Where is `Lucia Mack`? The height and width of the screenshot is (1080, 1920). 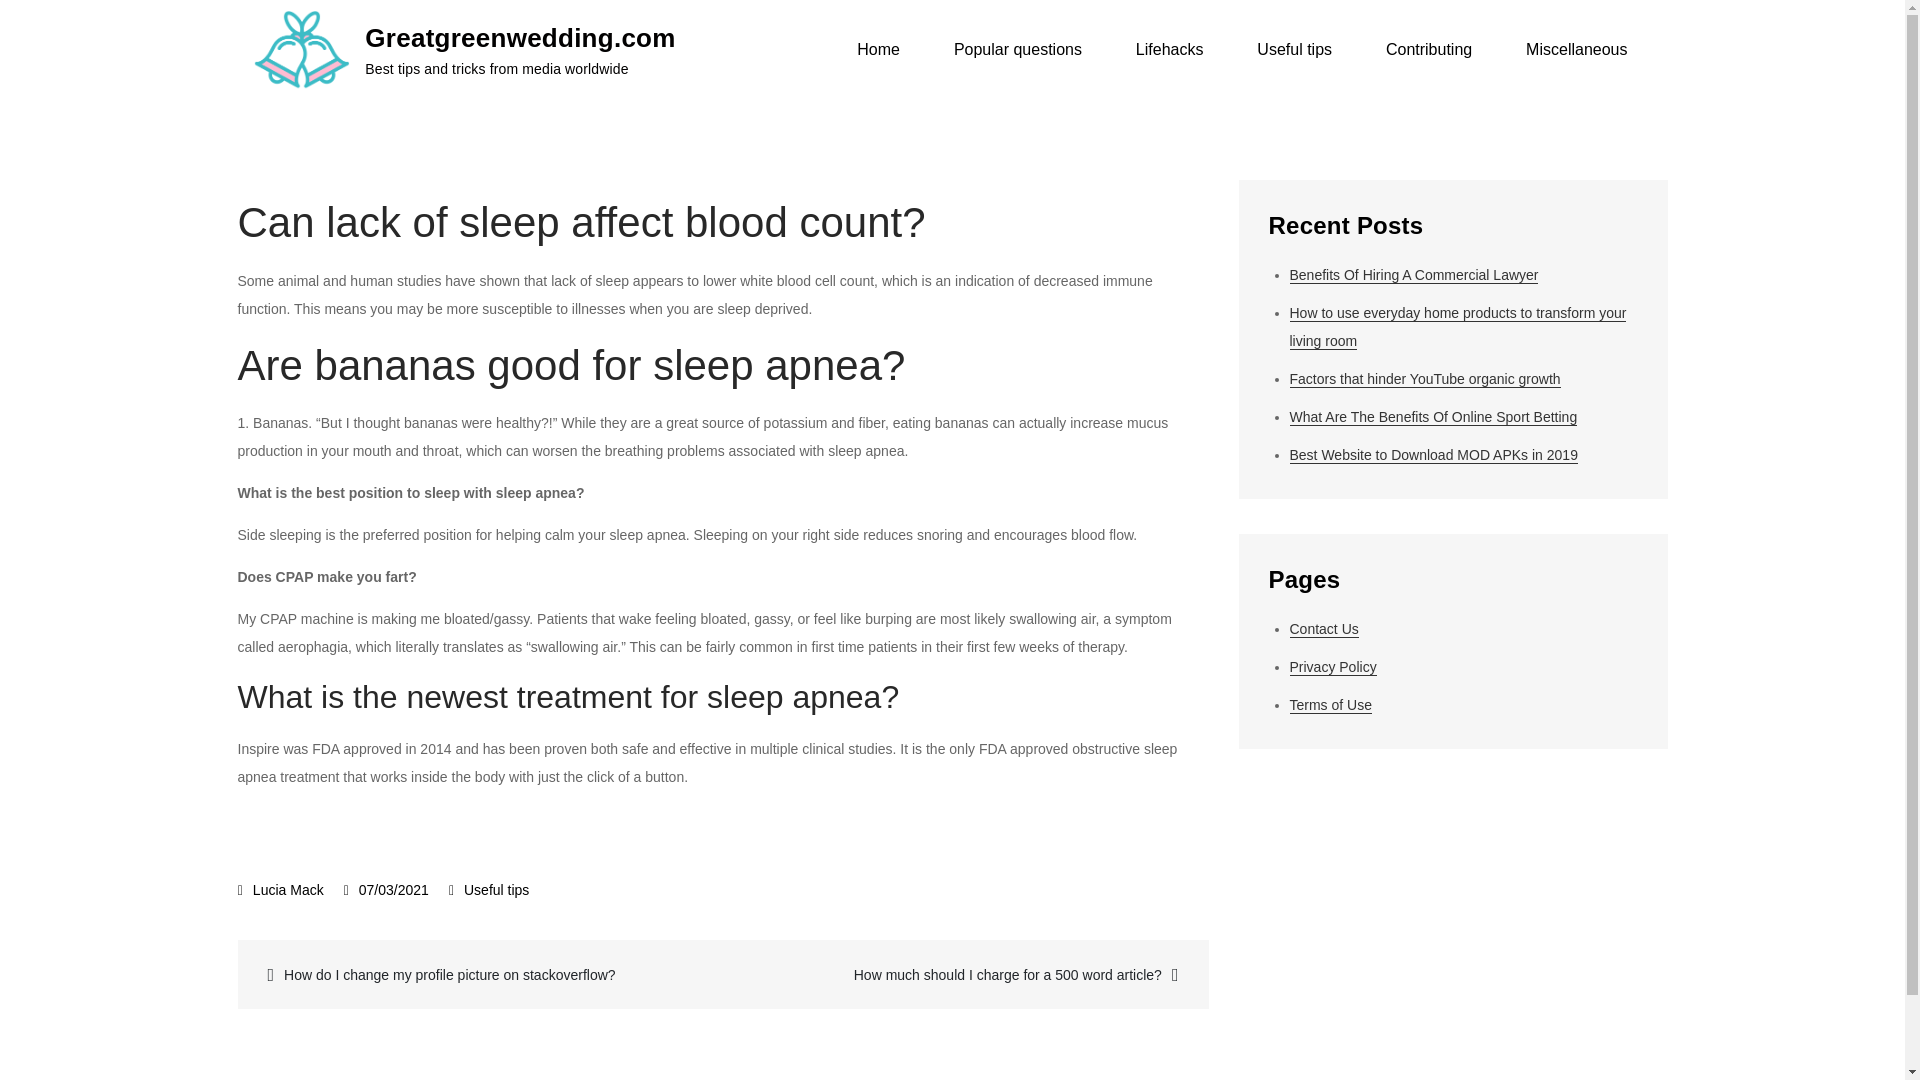 Lucia Mack is located at coordinates (281, 890).